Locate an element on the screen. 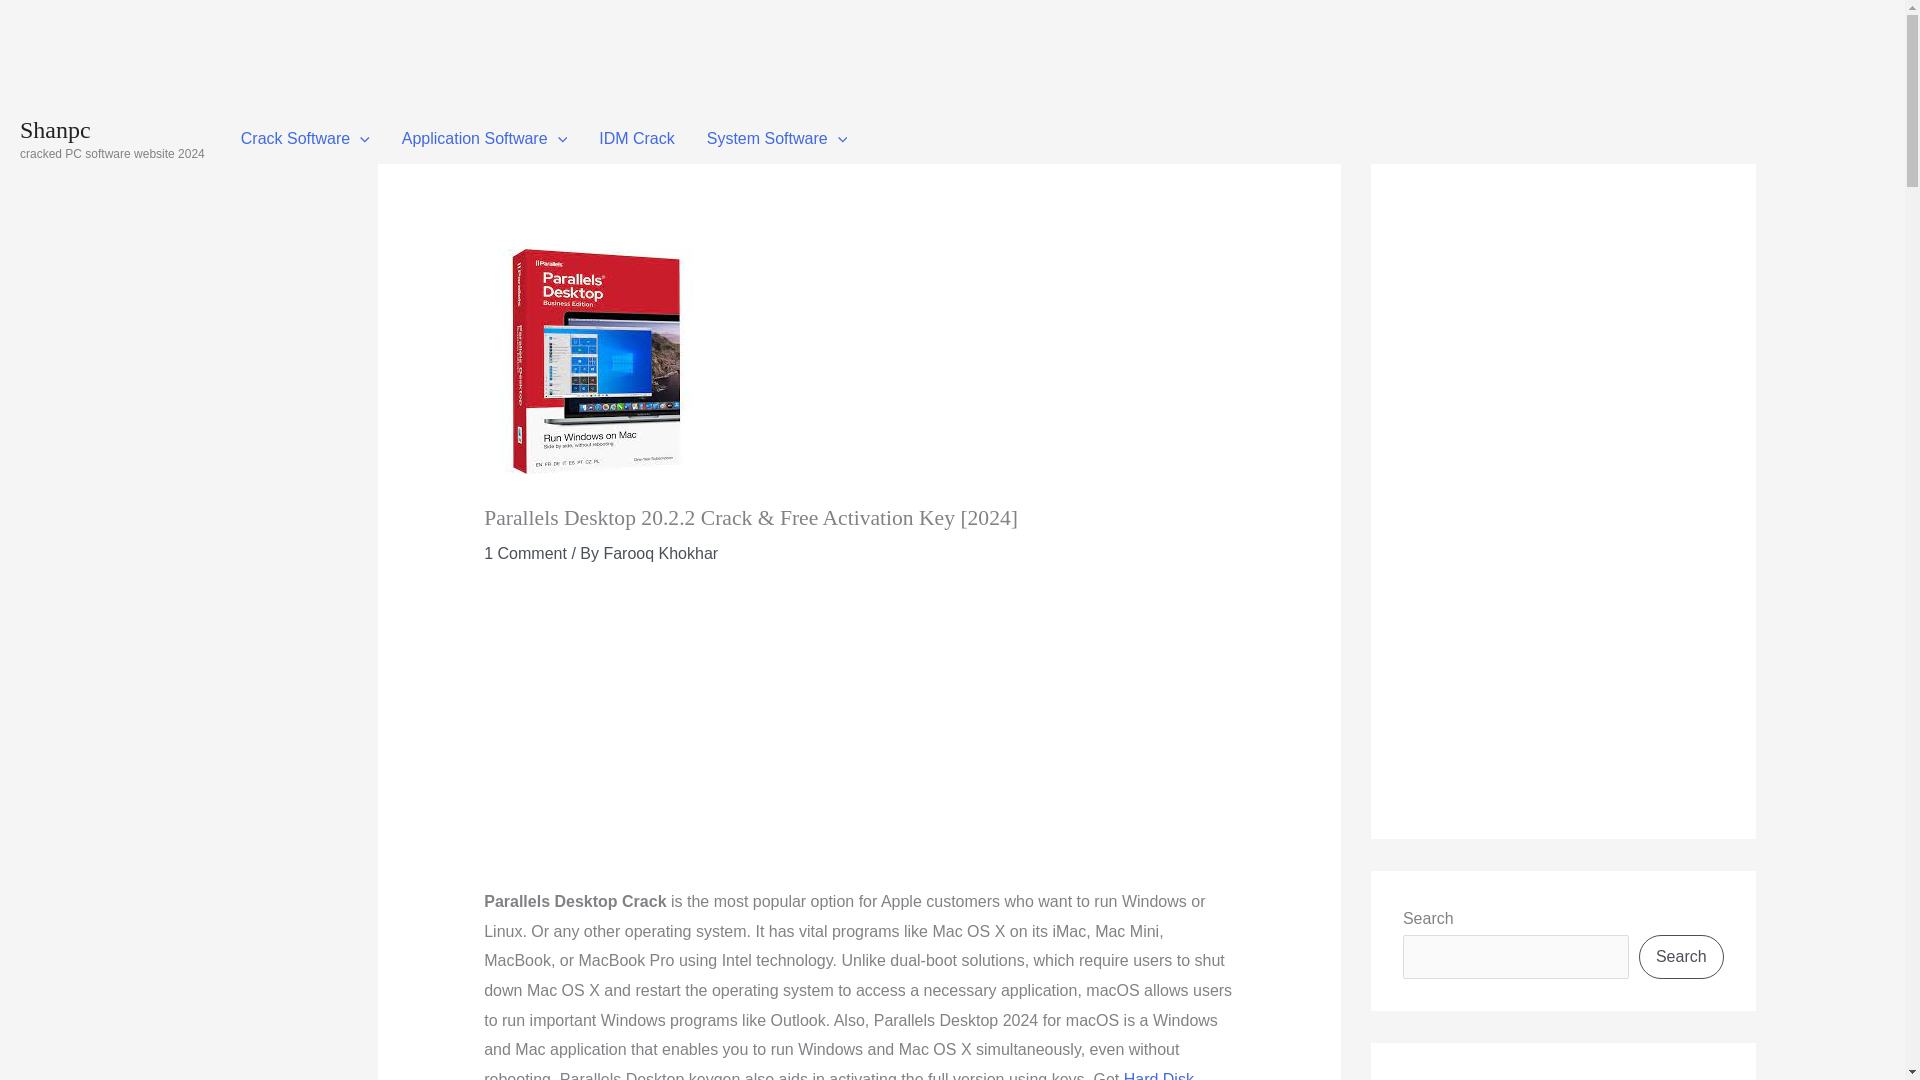  Advertisement is located at coordinates (651, 736).